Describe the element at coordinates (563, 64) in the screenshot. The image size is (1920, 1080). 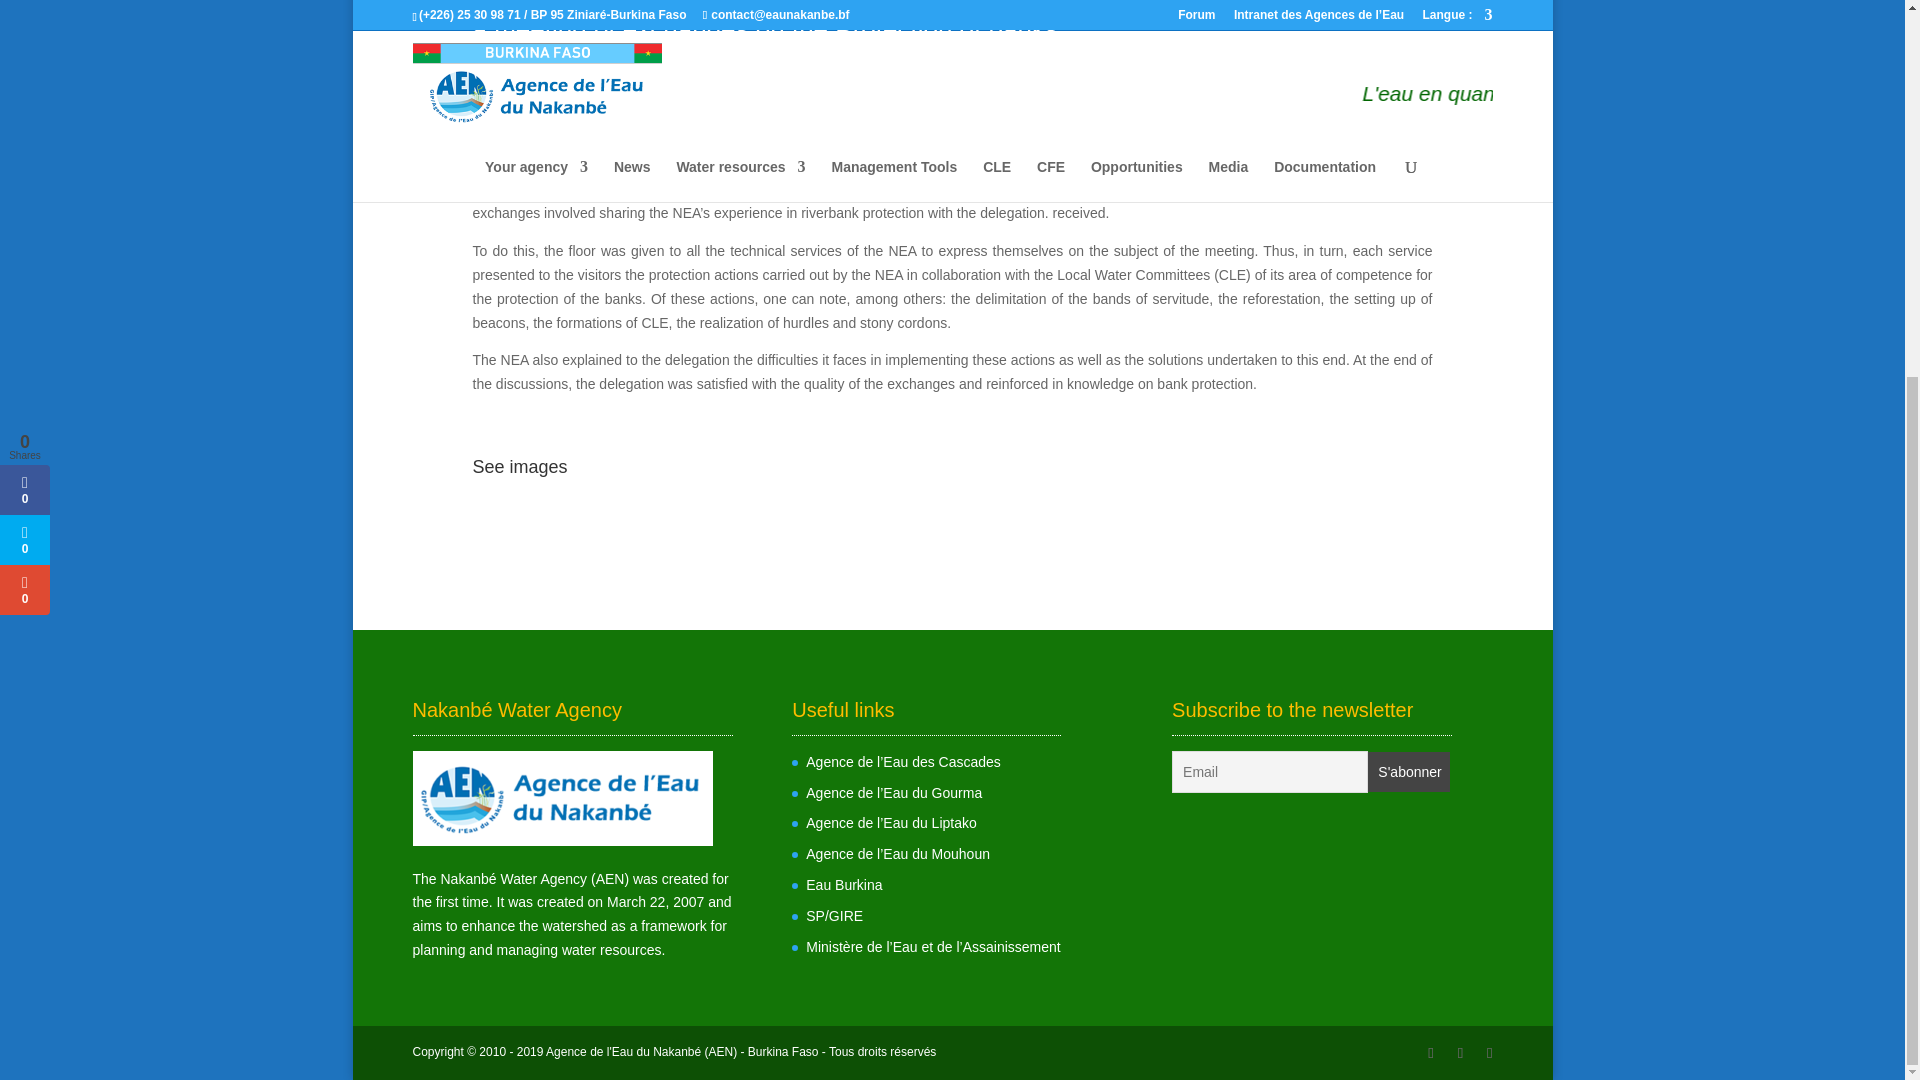
I see `Posts by Romain SANDWIDI` at that location.